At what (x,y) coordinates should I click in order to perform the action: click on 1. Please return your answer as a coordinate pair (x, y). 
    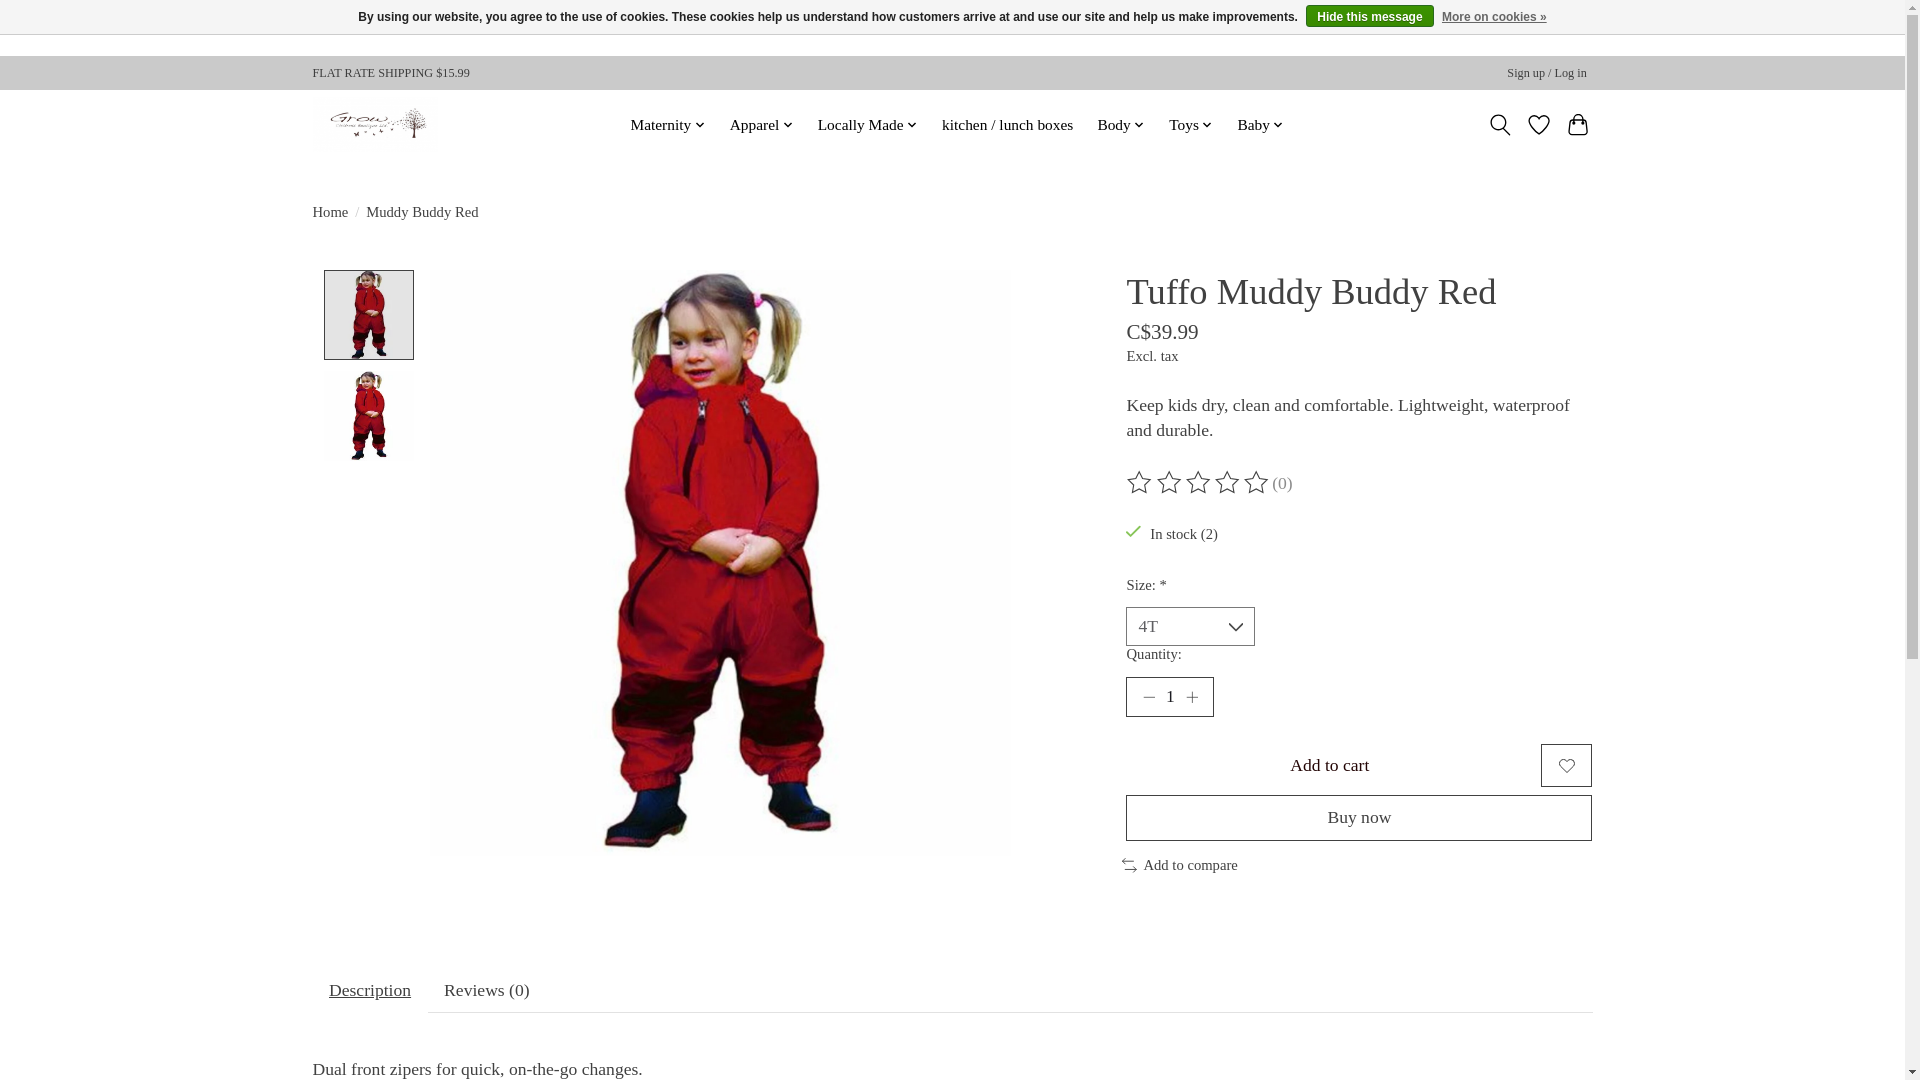
    Looking at the image, I should click on (1169, 697).